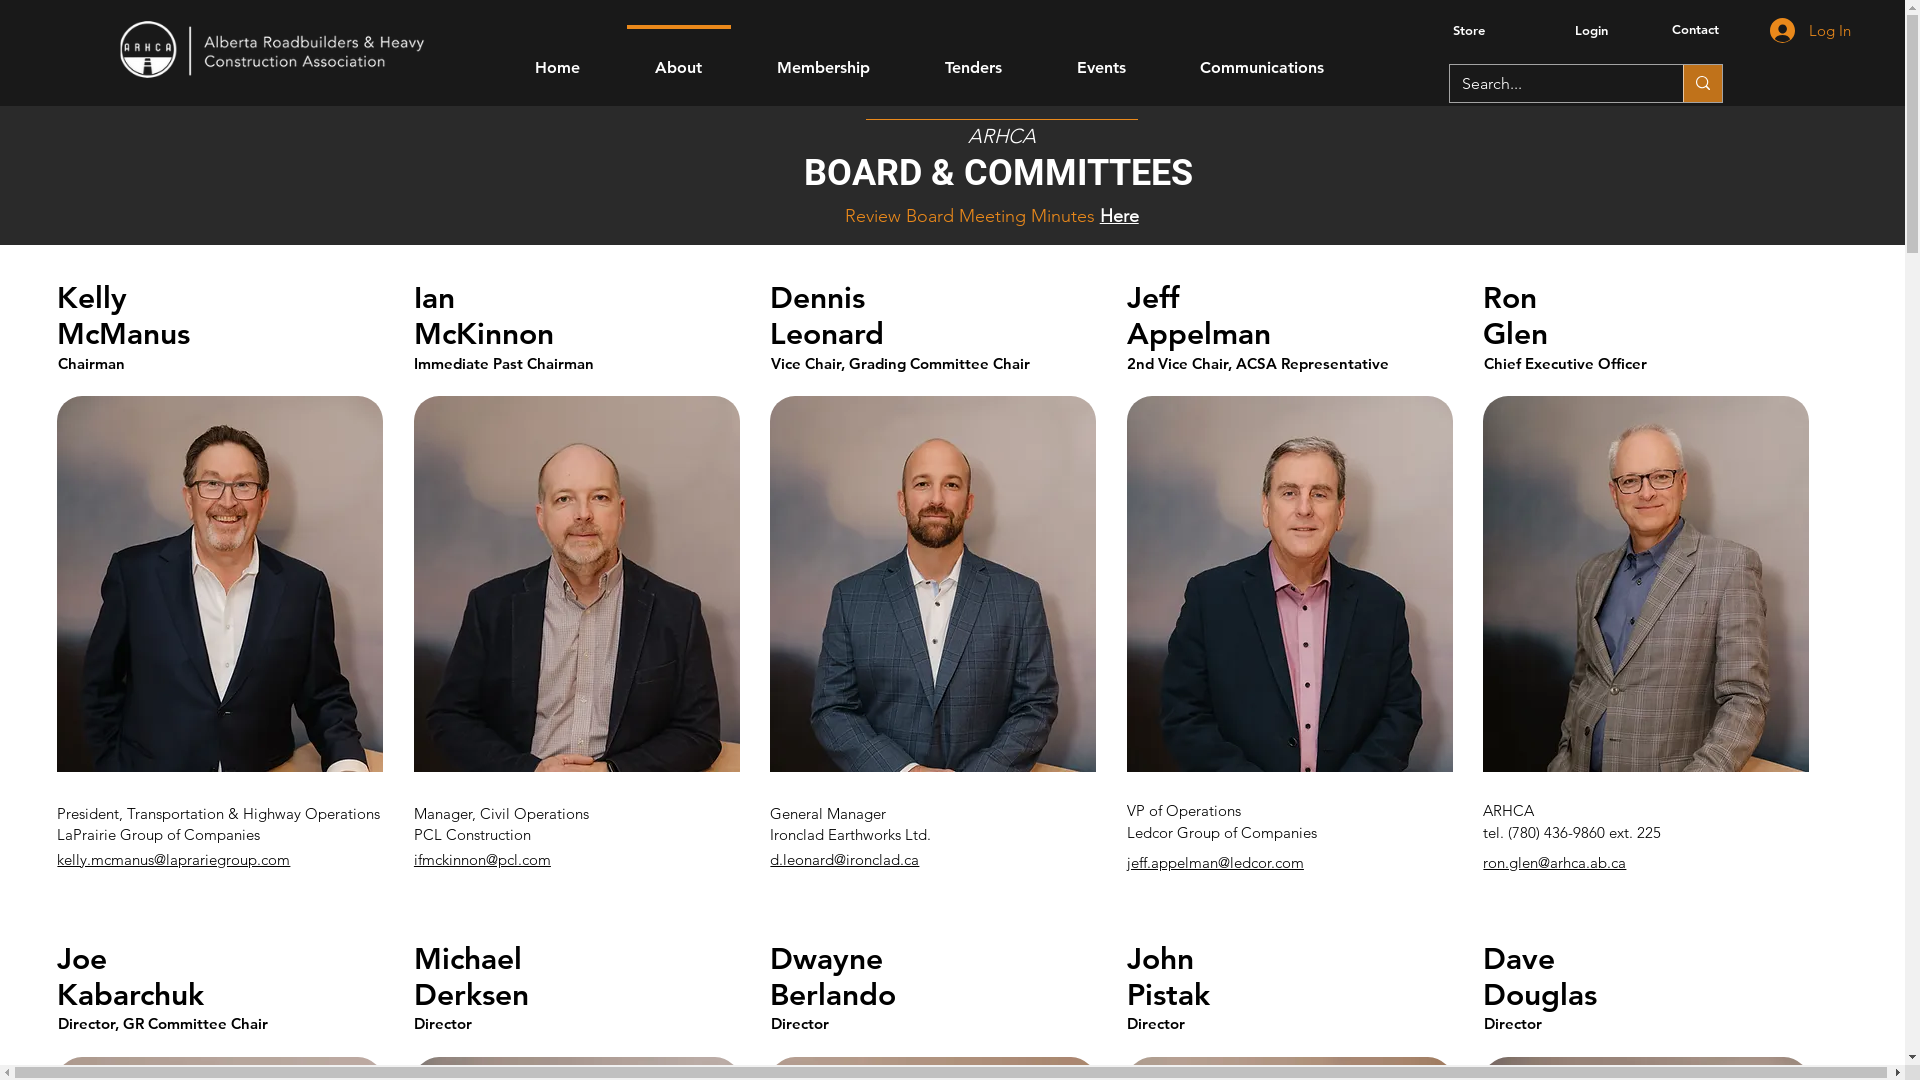 Image resolution: width=1920 pixels, height=1080 pixels. Describe the element at coordinates (558, 58) in the screenshot. I see `Home` at that location.